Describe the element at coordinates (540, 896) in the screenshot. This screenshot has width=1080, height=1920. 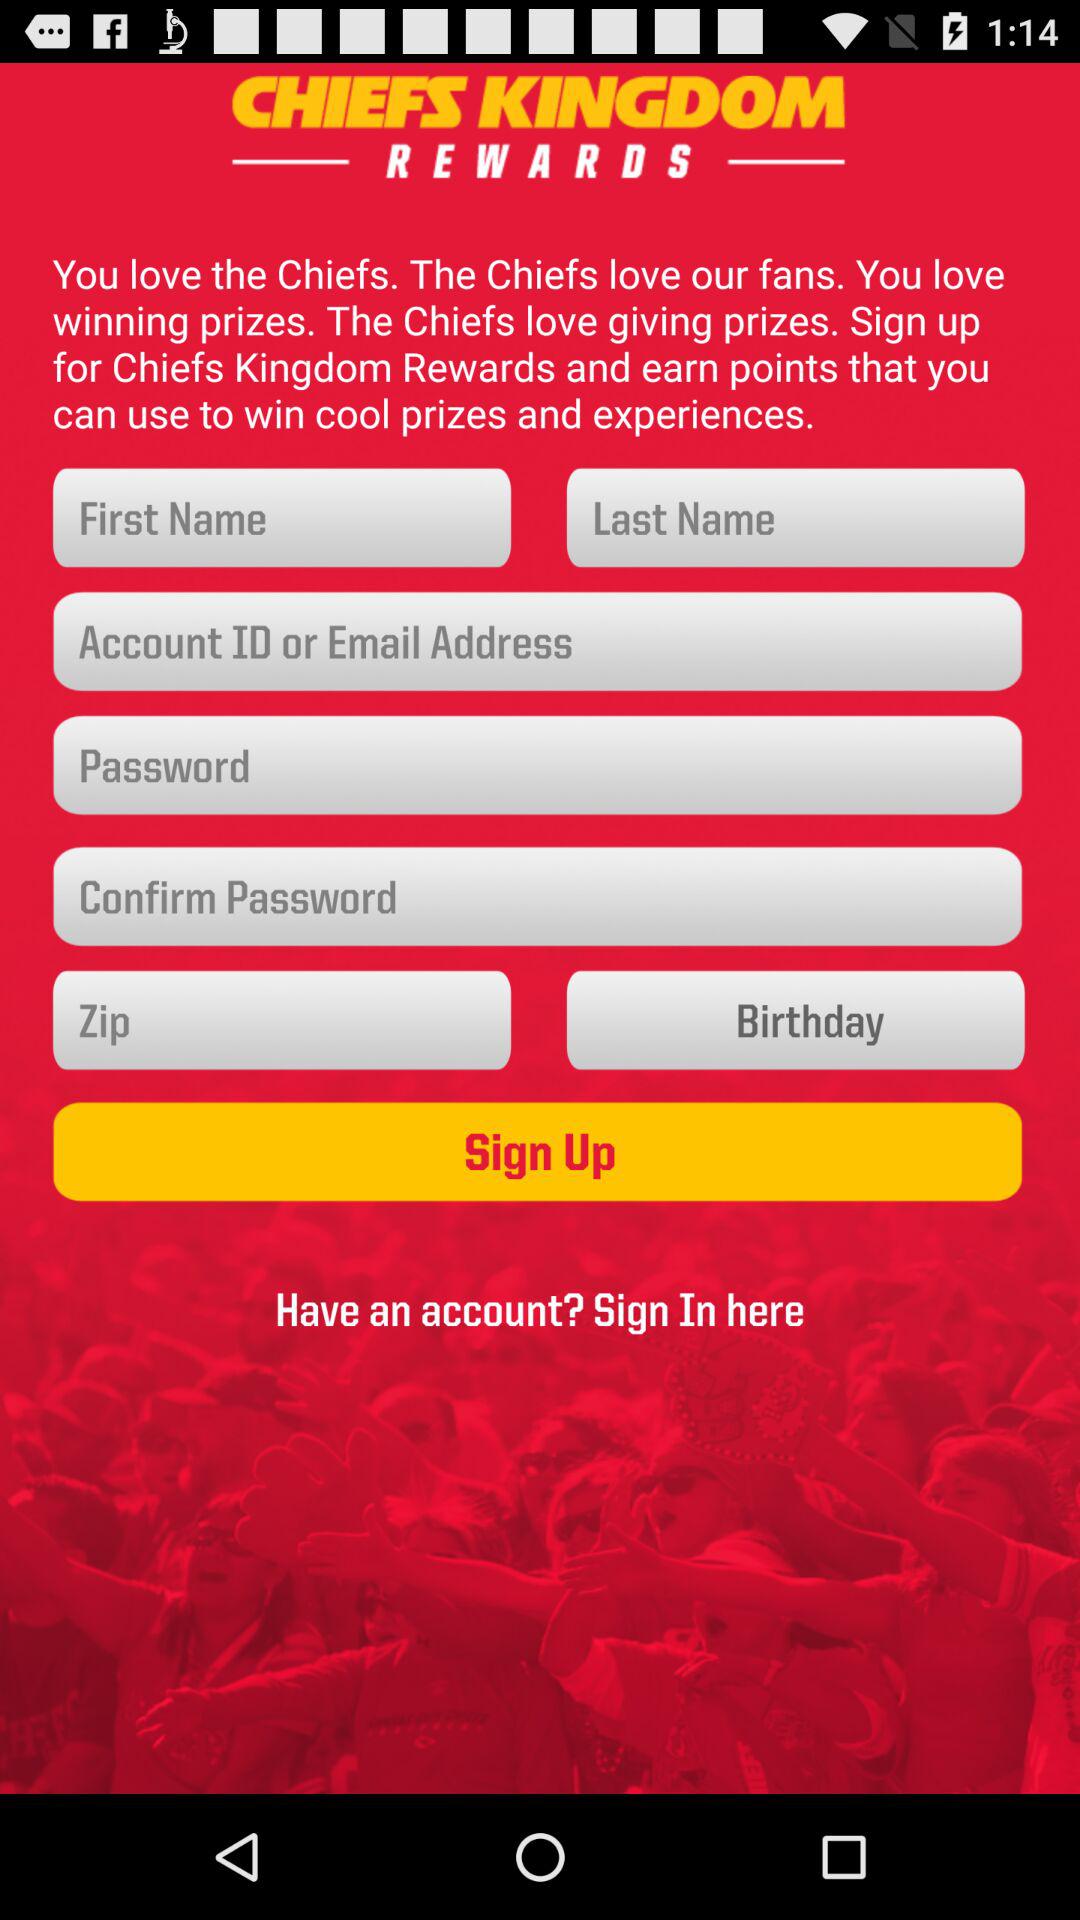
I see `password entry` at that location.